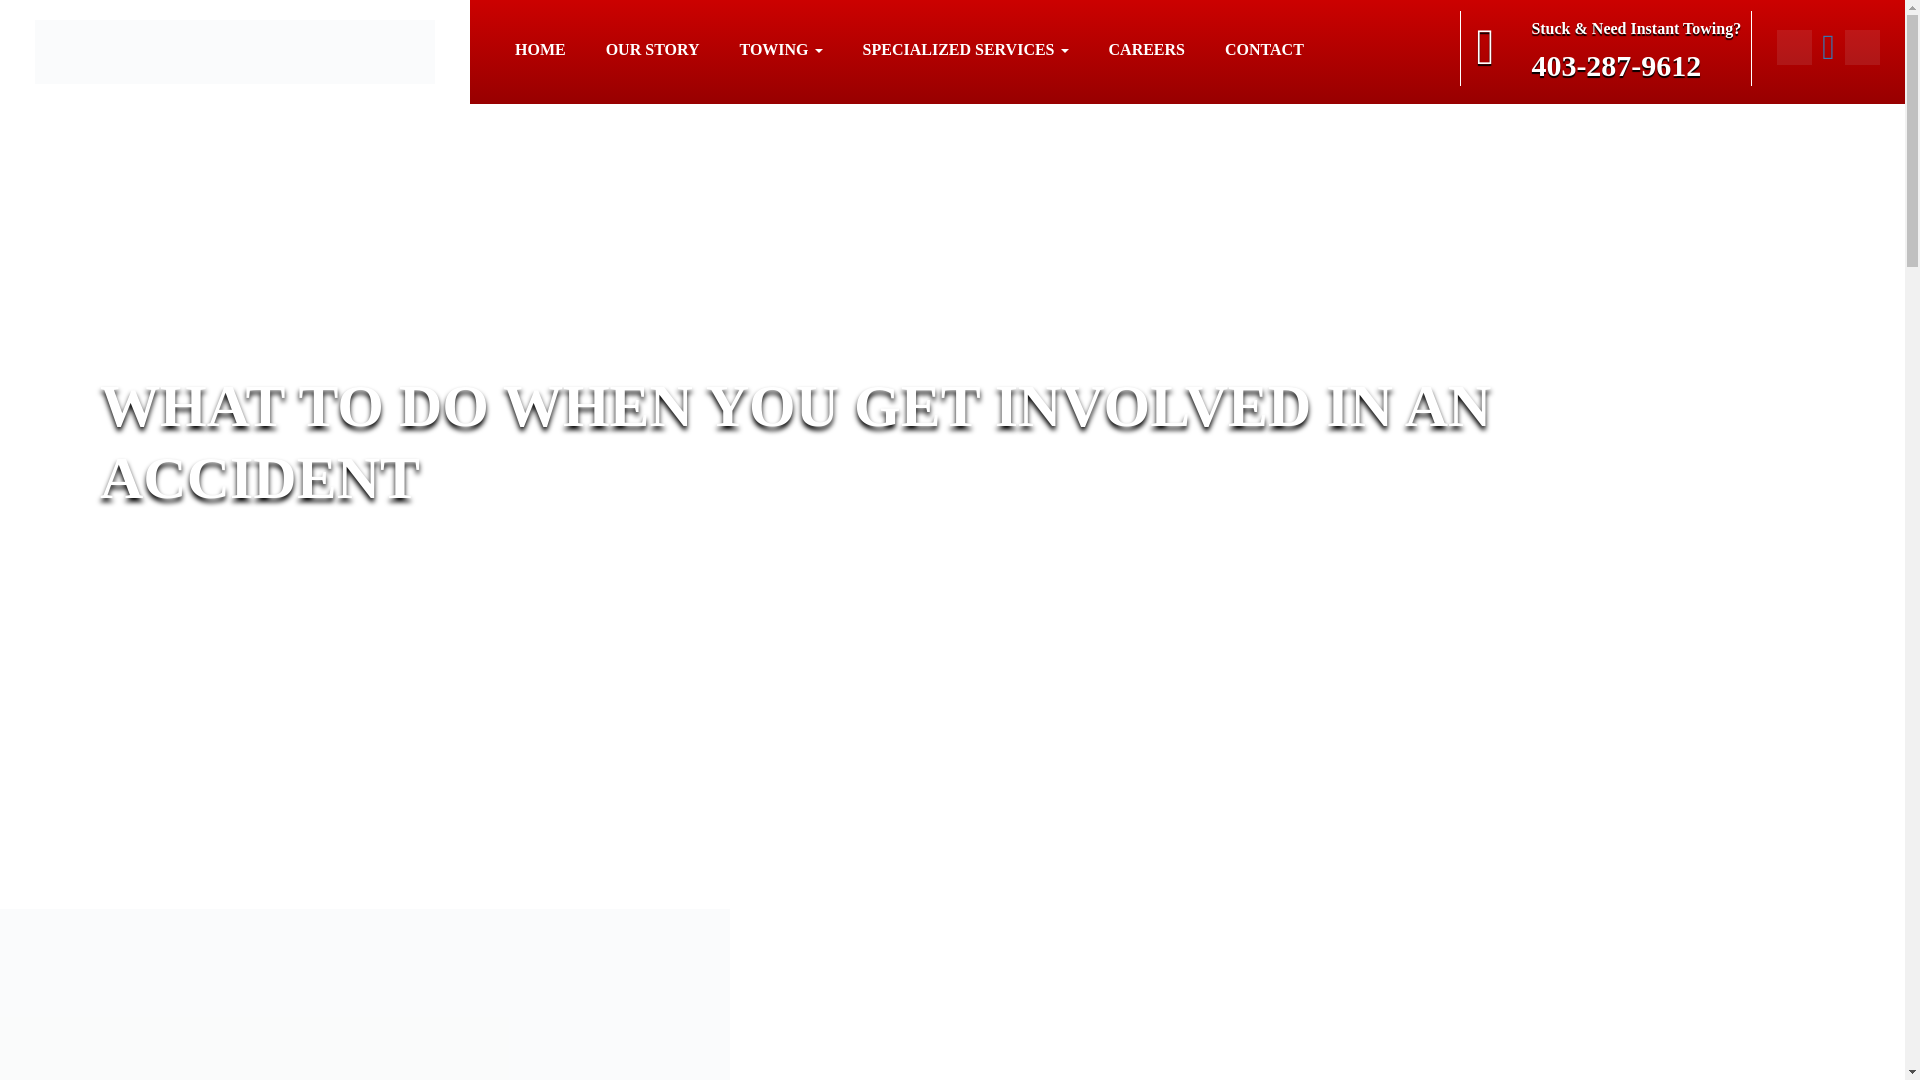 The width and height of the screenshot is (1920, 1080). Describe the element at coordinates (1636, 66) in the screenshot. I see `403-287-9612` at that location.